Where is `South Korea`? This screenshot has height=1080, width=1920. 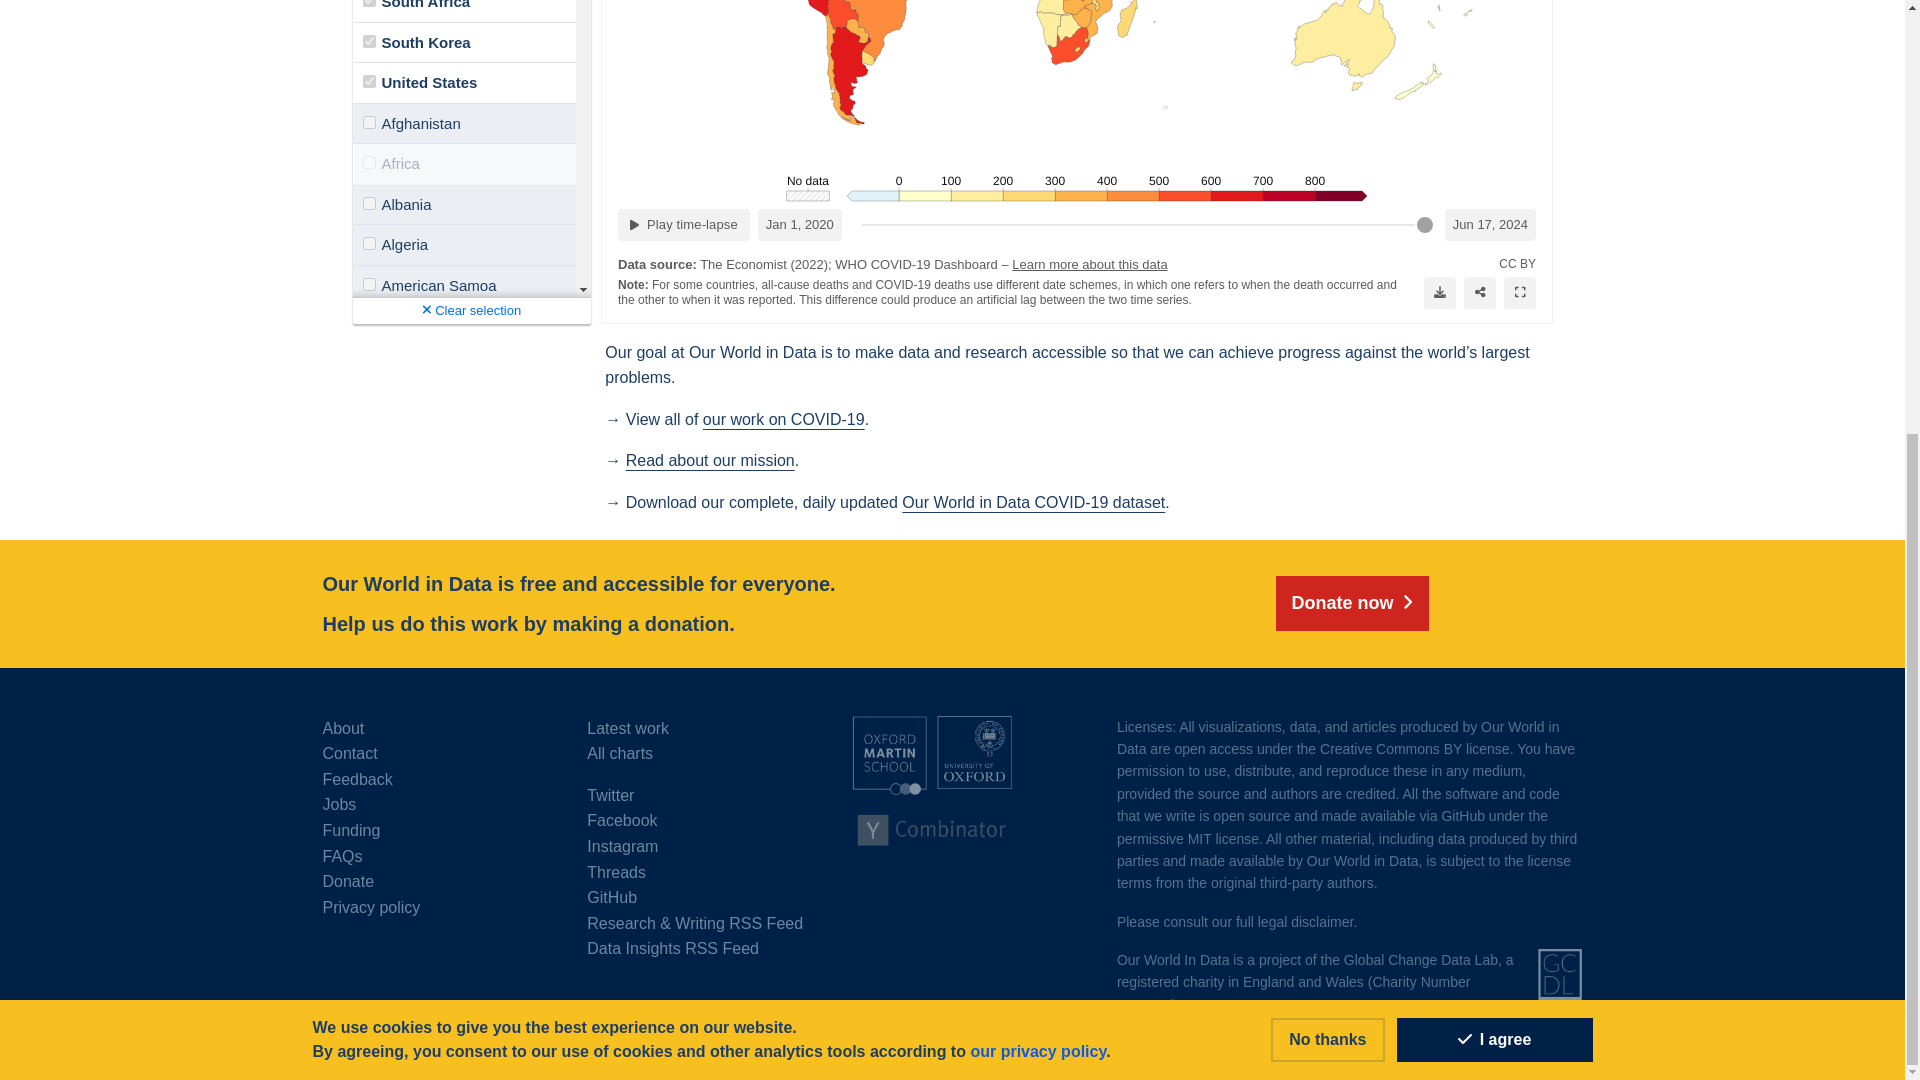 South Korea is located at coordinates (1352, 602).